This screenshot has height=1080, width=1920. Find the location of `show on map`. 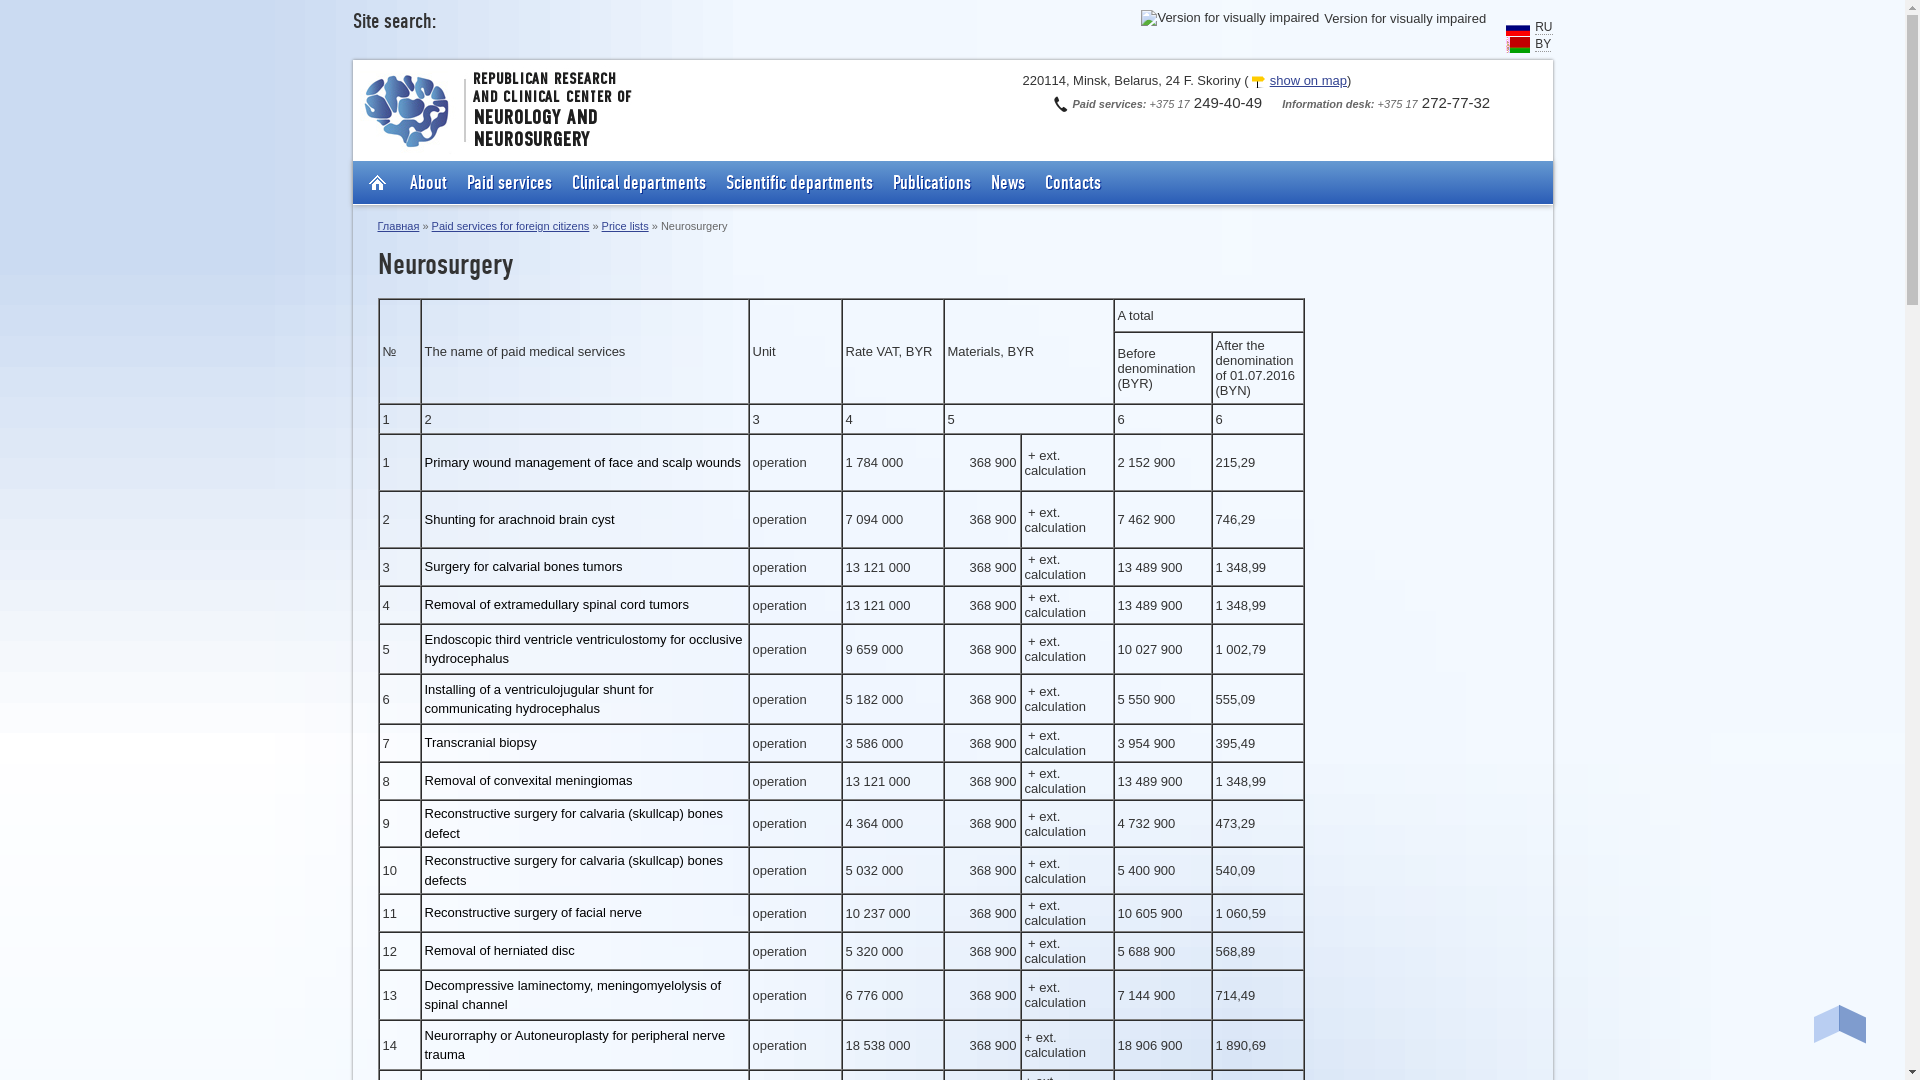

show on map is located at coordinates (1298, 80).